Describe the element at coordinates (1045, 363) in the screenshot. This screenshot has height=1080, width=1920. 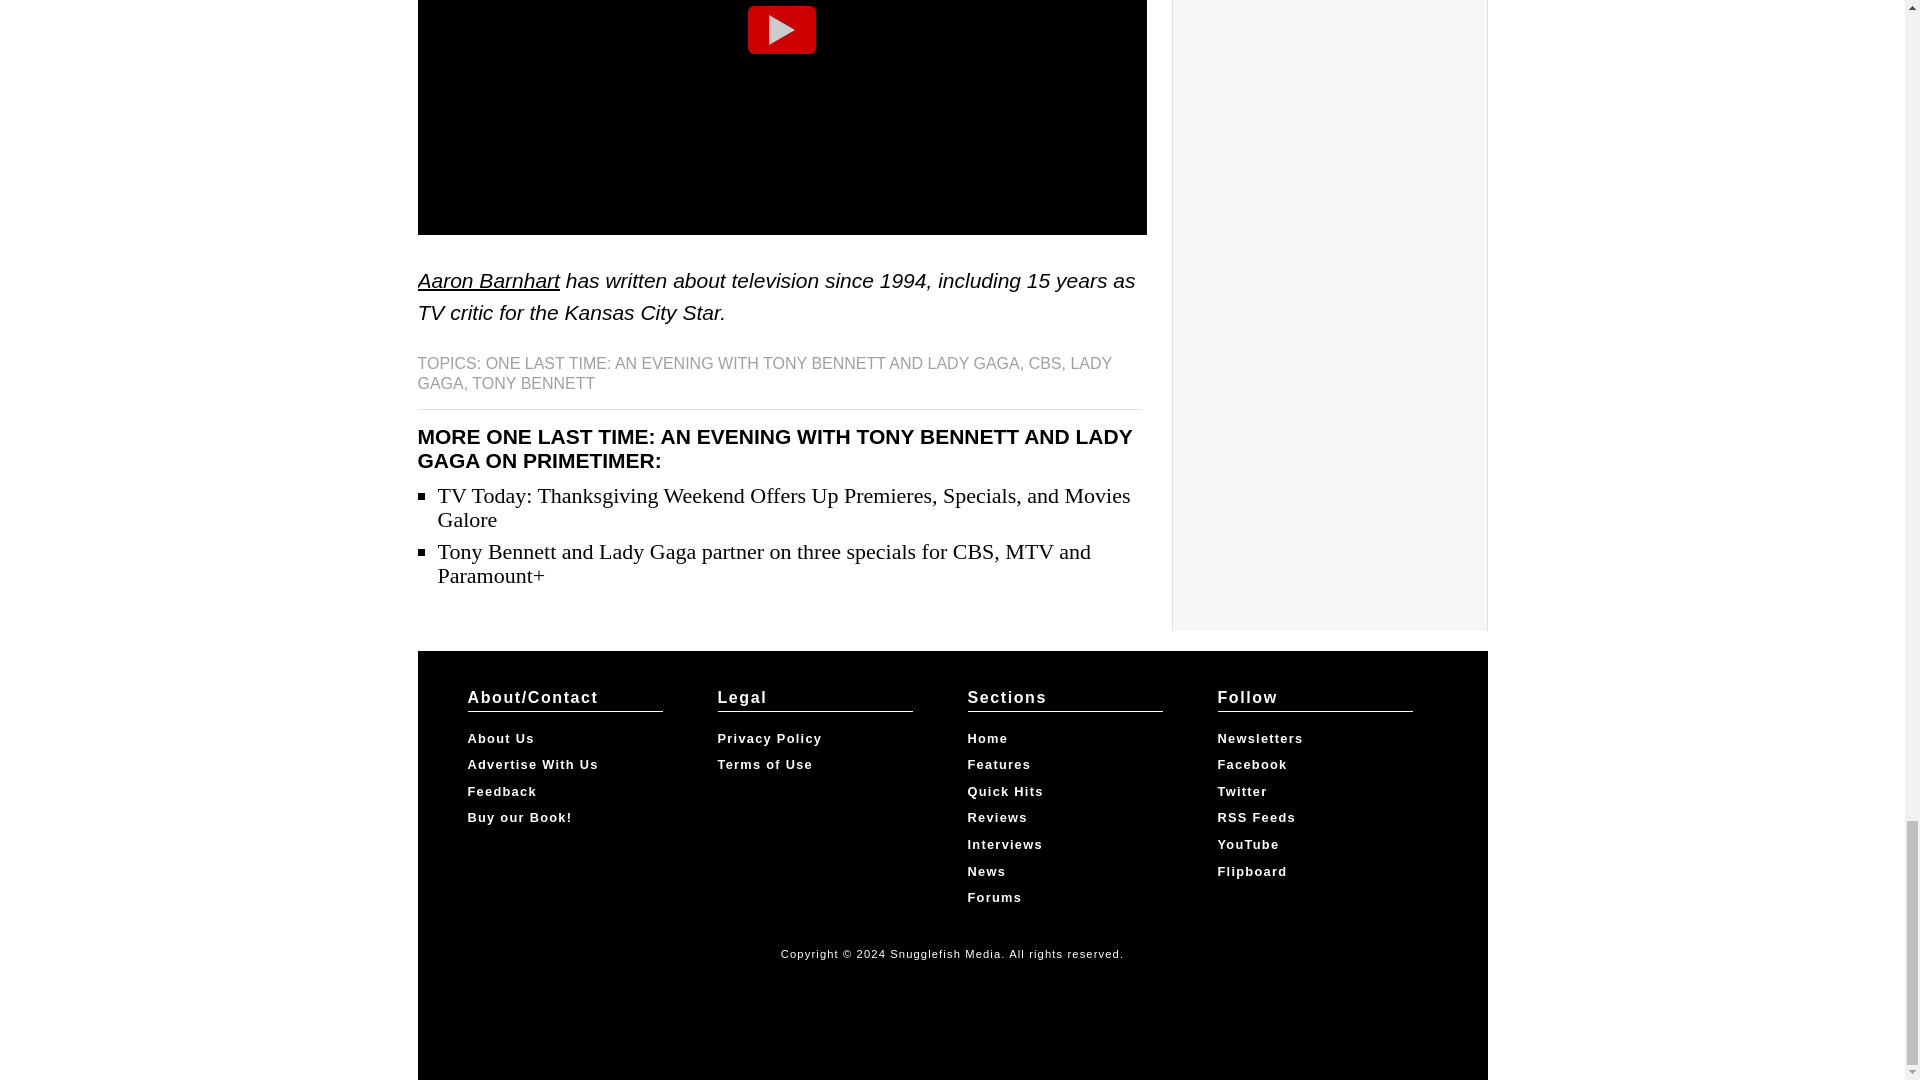
I see `CBS` at that location.